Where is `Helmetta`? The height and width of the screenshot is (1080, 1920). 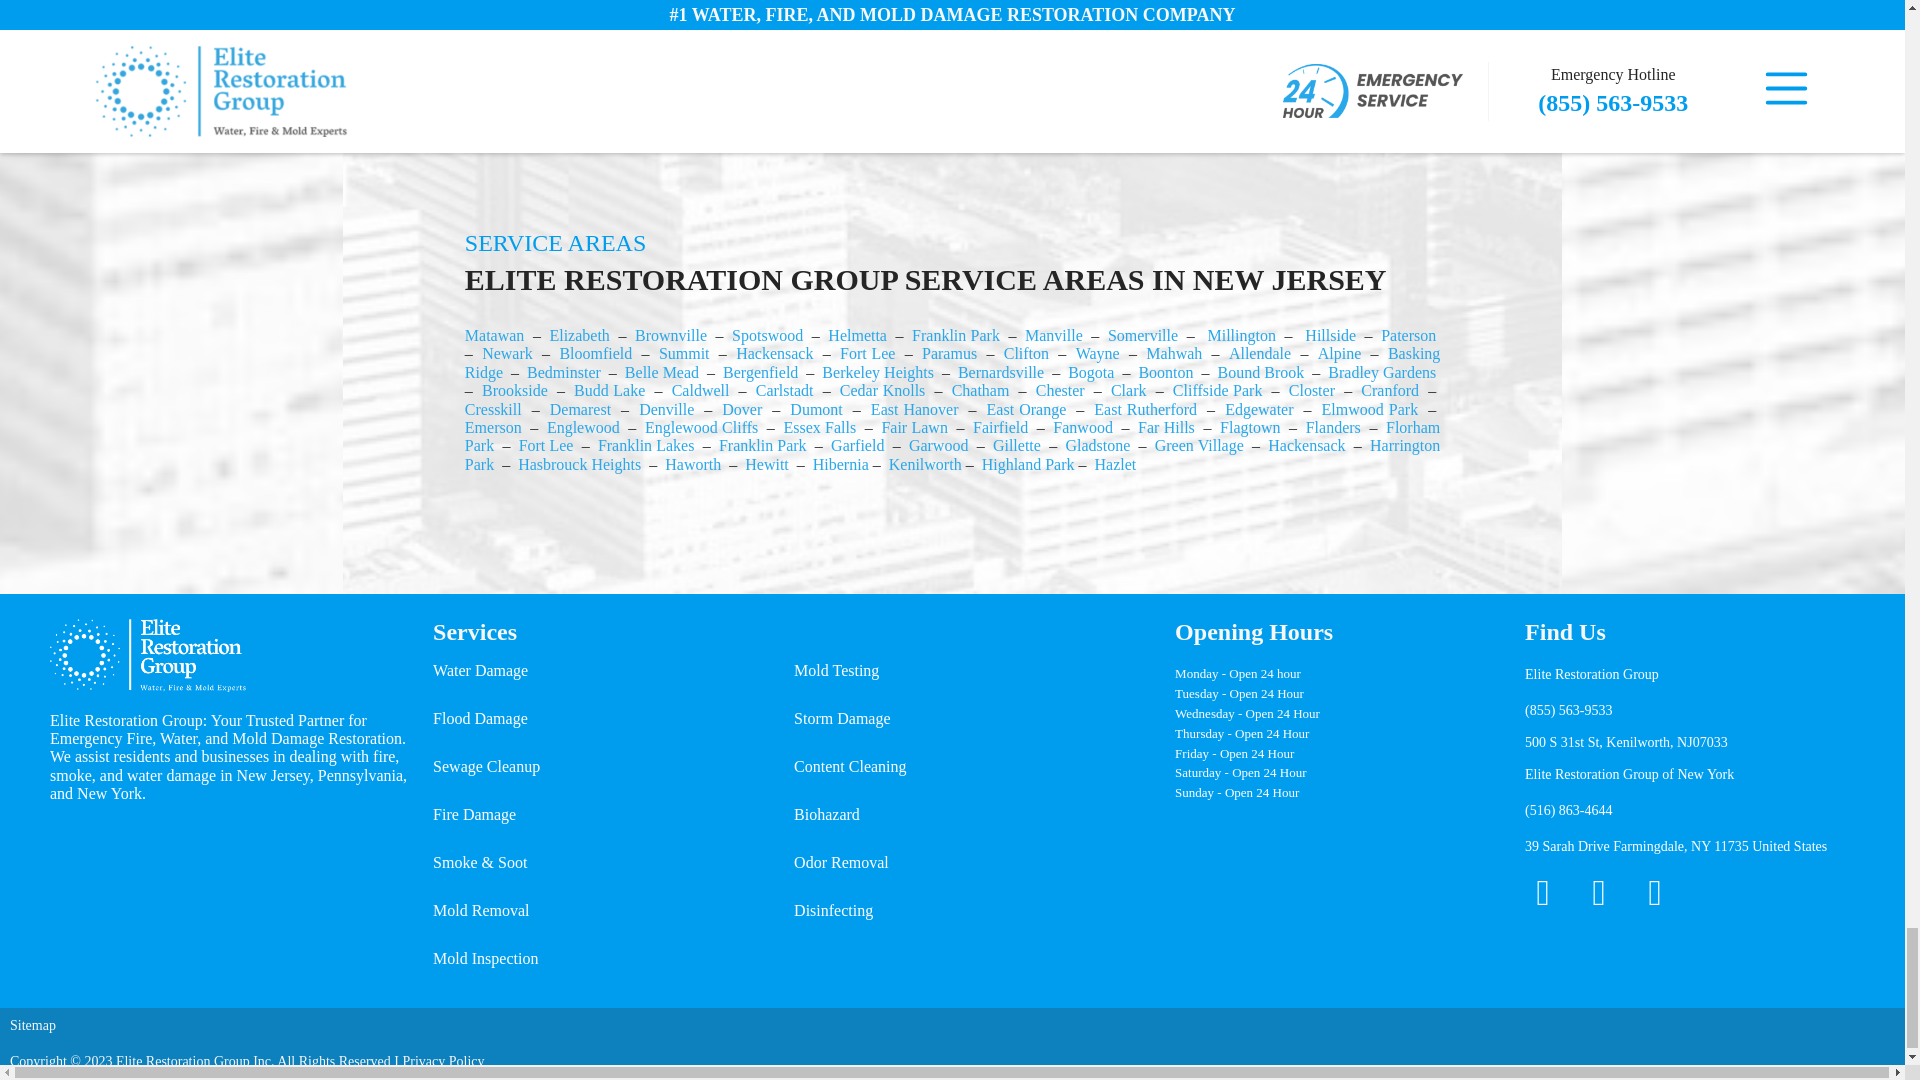 Helmetta is located at coordinates (857, 336).